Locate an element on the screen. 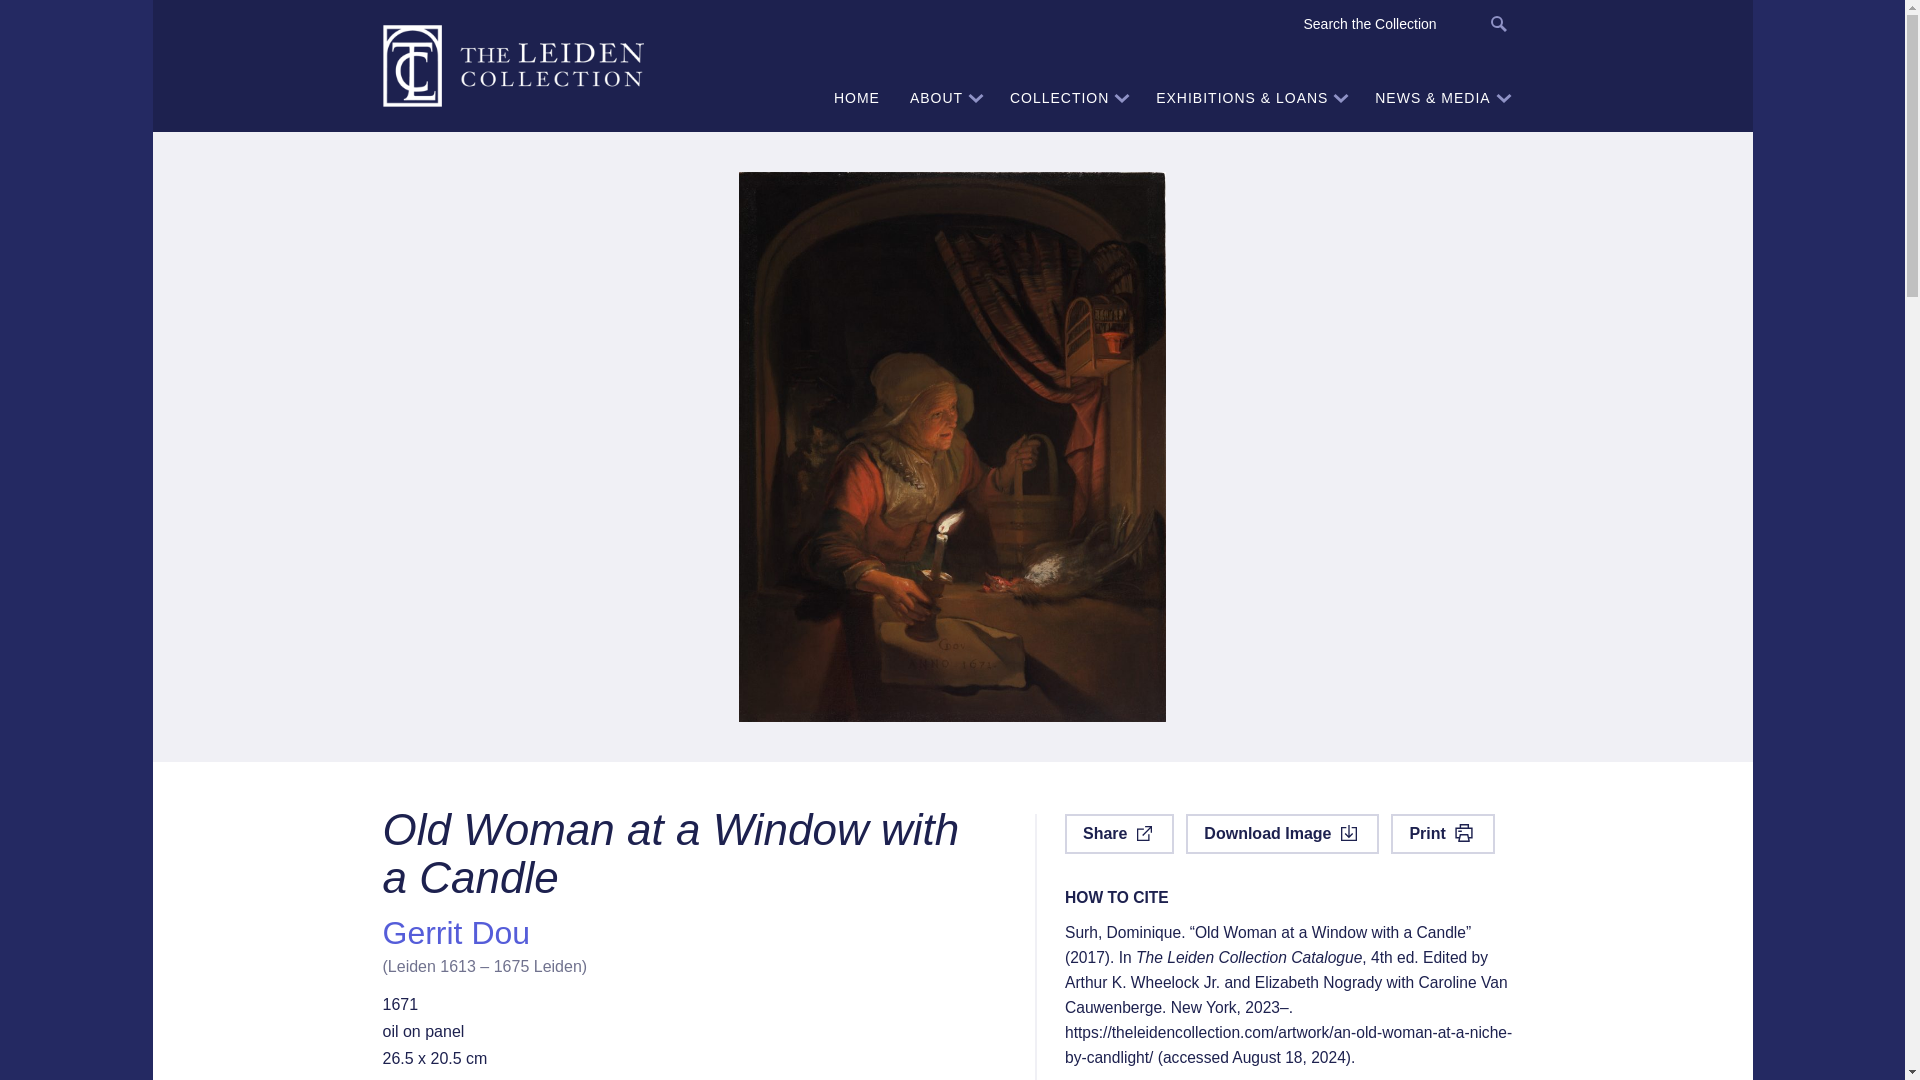 The width and height of the screenshot is (1920, 1080). COLLECTION is located at coordinates (1067, 97).